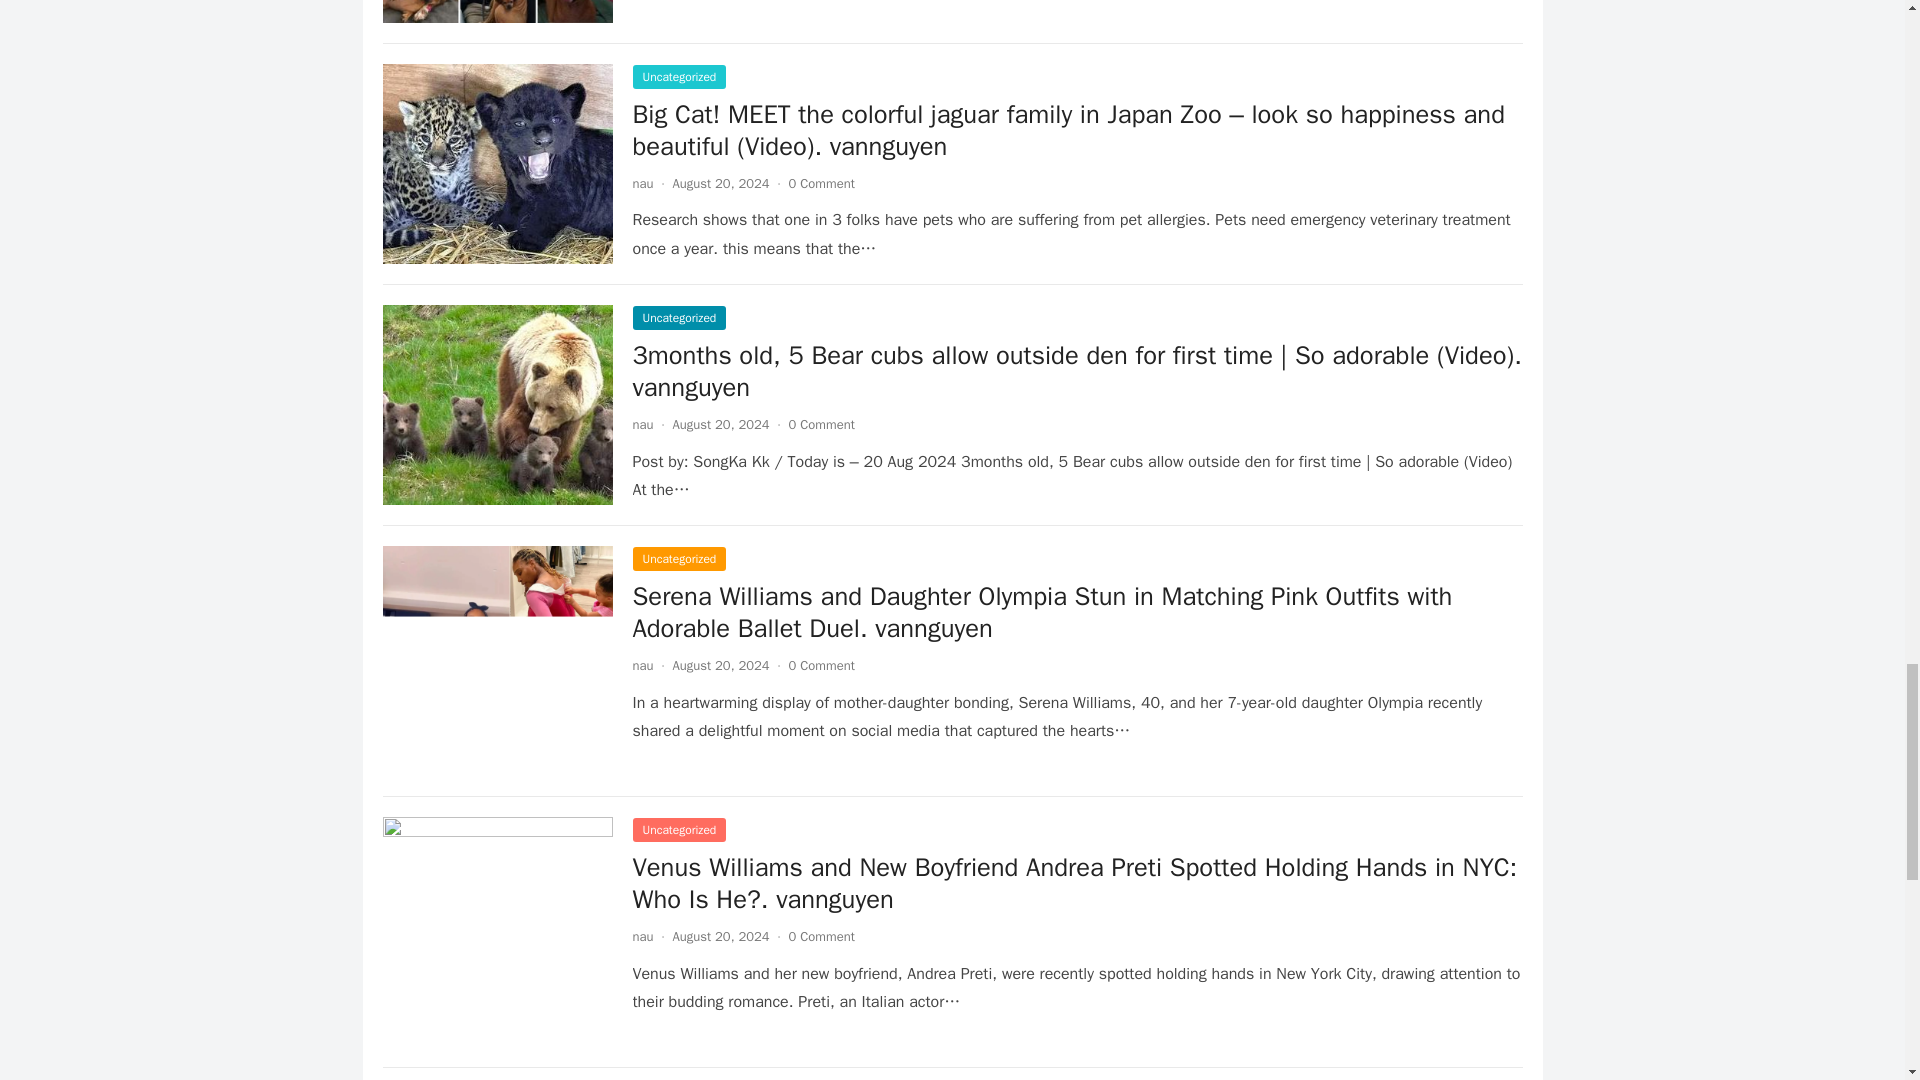 This screenshot has height=1080, width=1920. Describe the element at coordinates (678, 558) in the screenshot. I see `Uncategorized` at that location.